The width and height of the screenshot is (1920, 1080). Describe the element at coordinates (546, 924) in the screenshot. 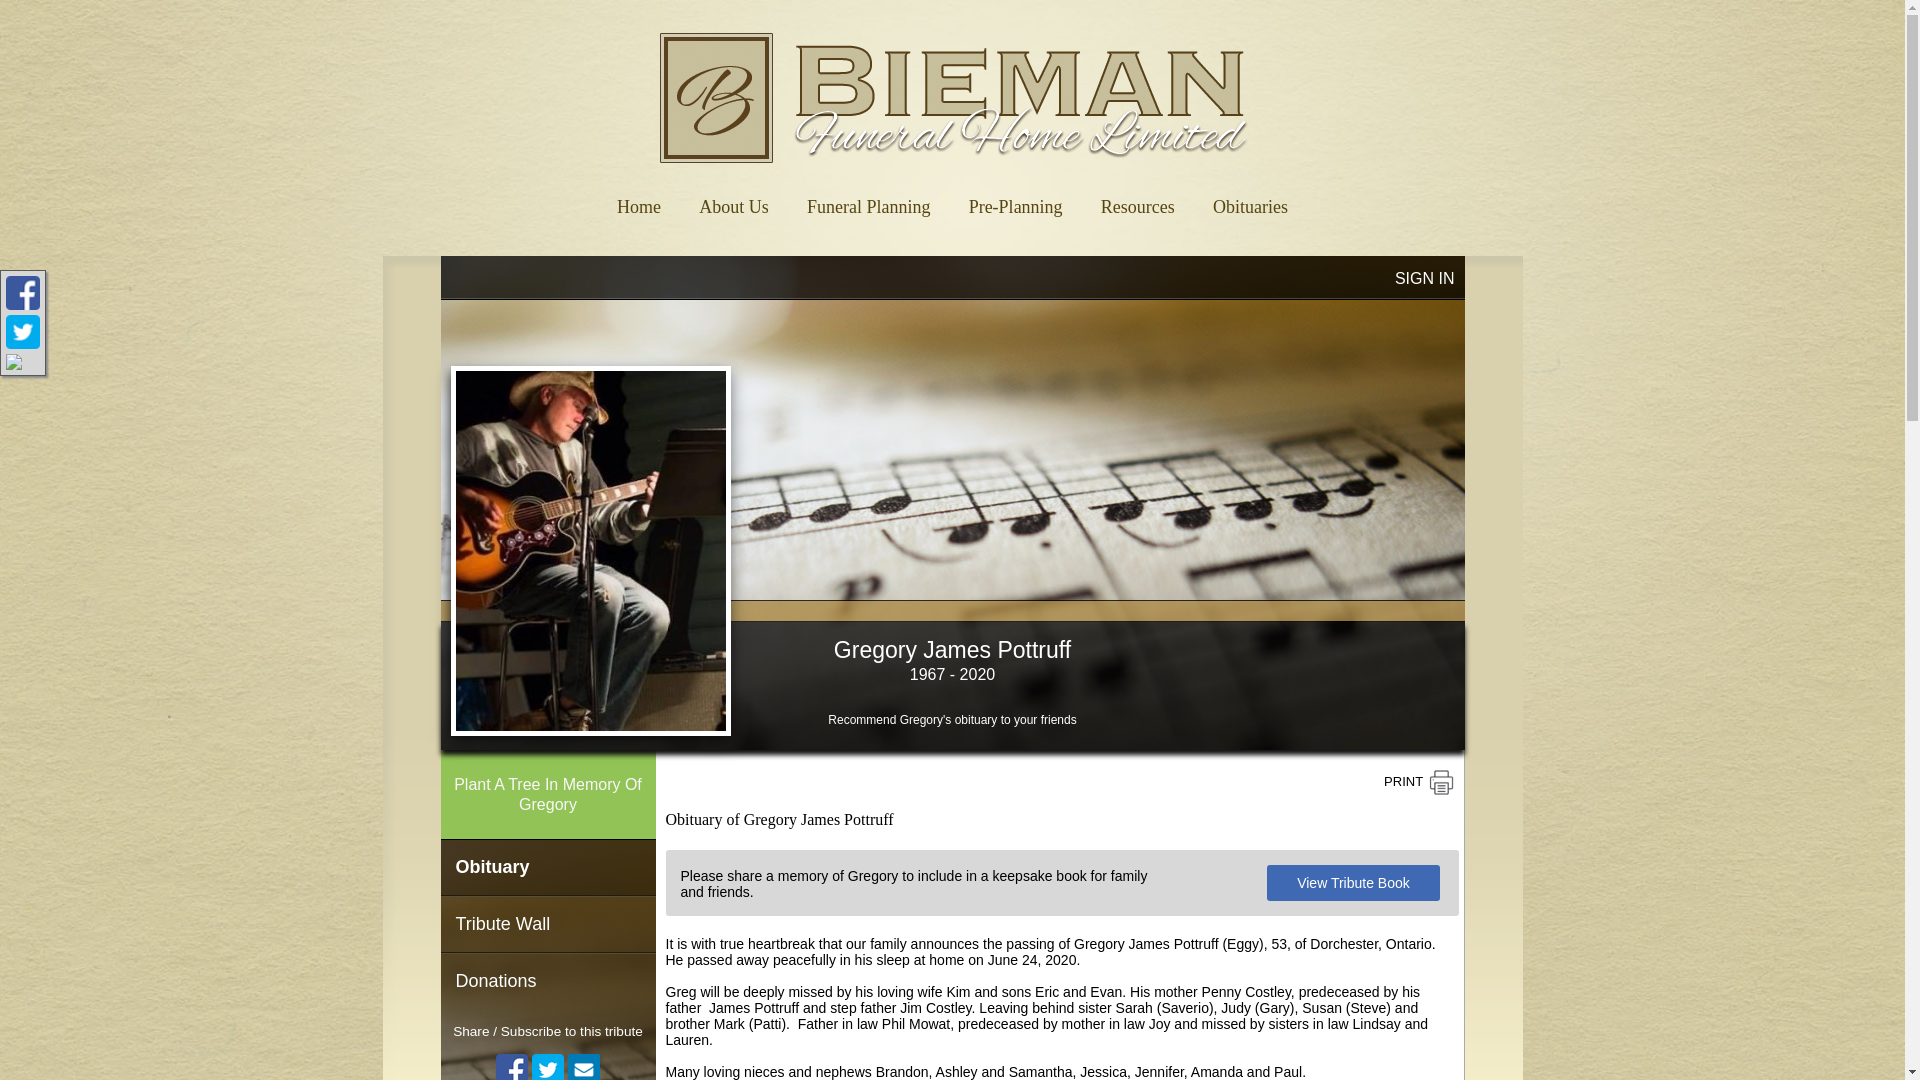

I see `Tribute Wall` at that location.